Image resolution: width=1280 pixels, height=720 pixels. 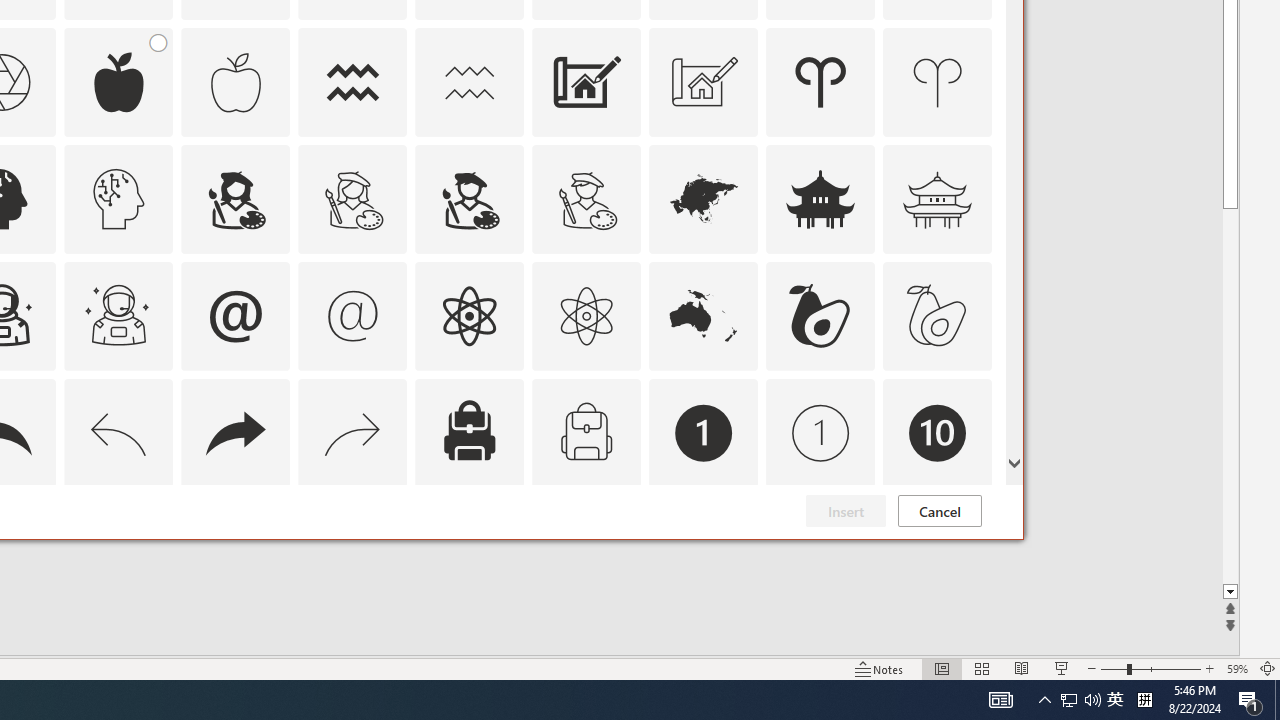 What do you see at coordinates (704, 198) in the screenshot?
I see `AutomationID: Icons_Asia` at bounding box center [704, 198].